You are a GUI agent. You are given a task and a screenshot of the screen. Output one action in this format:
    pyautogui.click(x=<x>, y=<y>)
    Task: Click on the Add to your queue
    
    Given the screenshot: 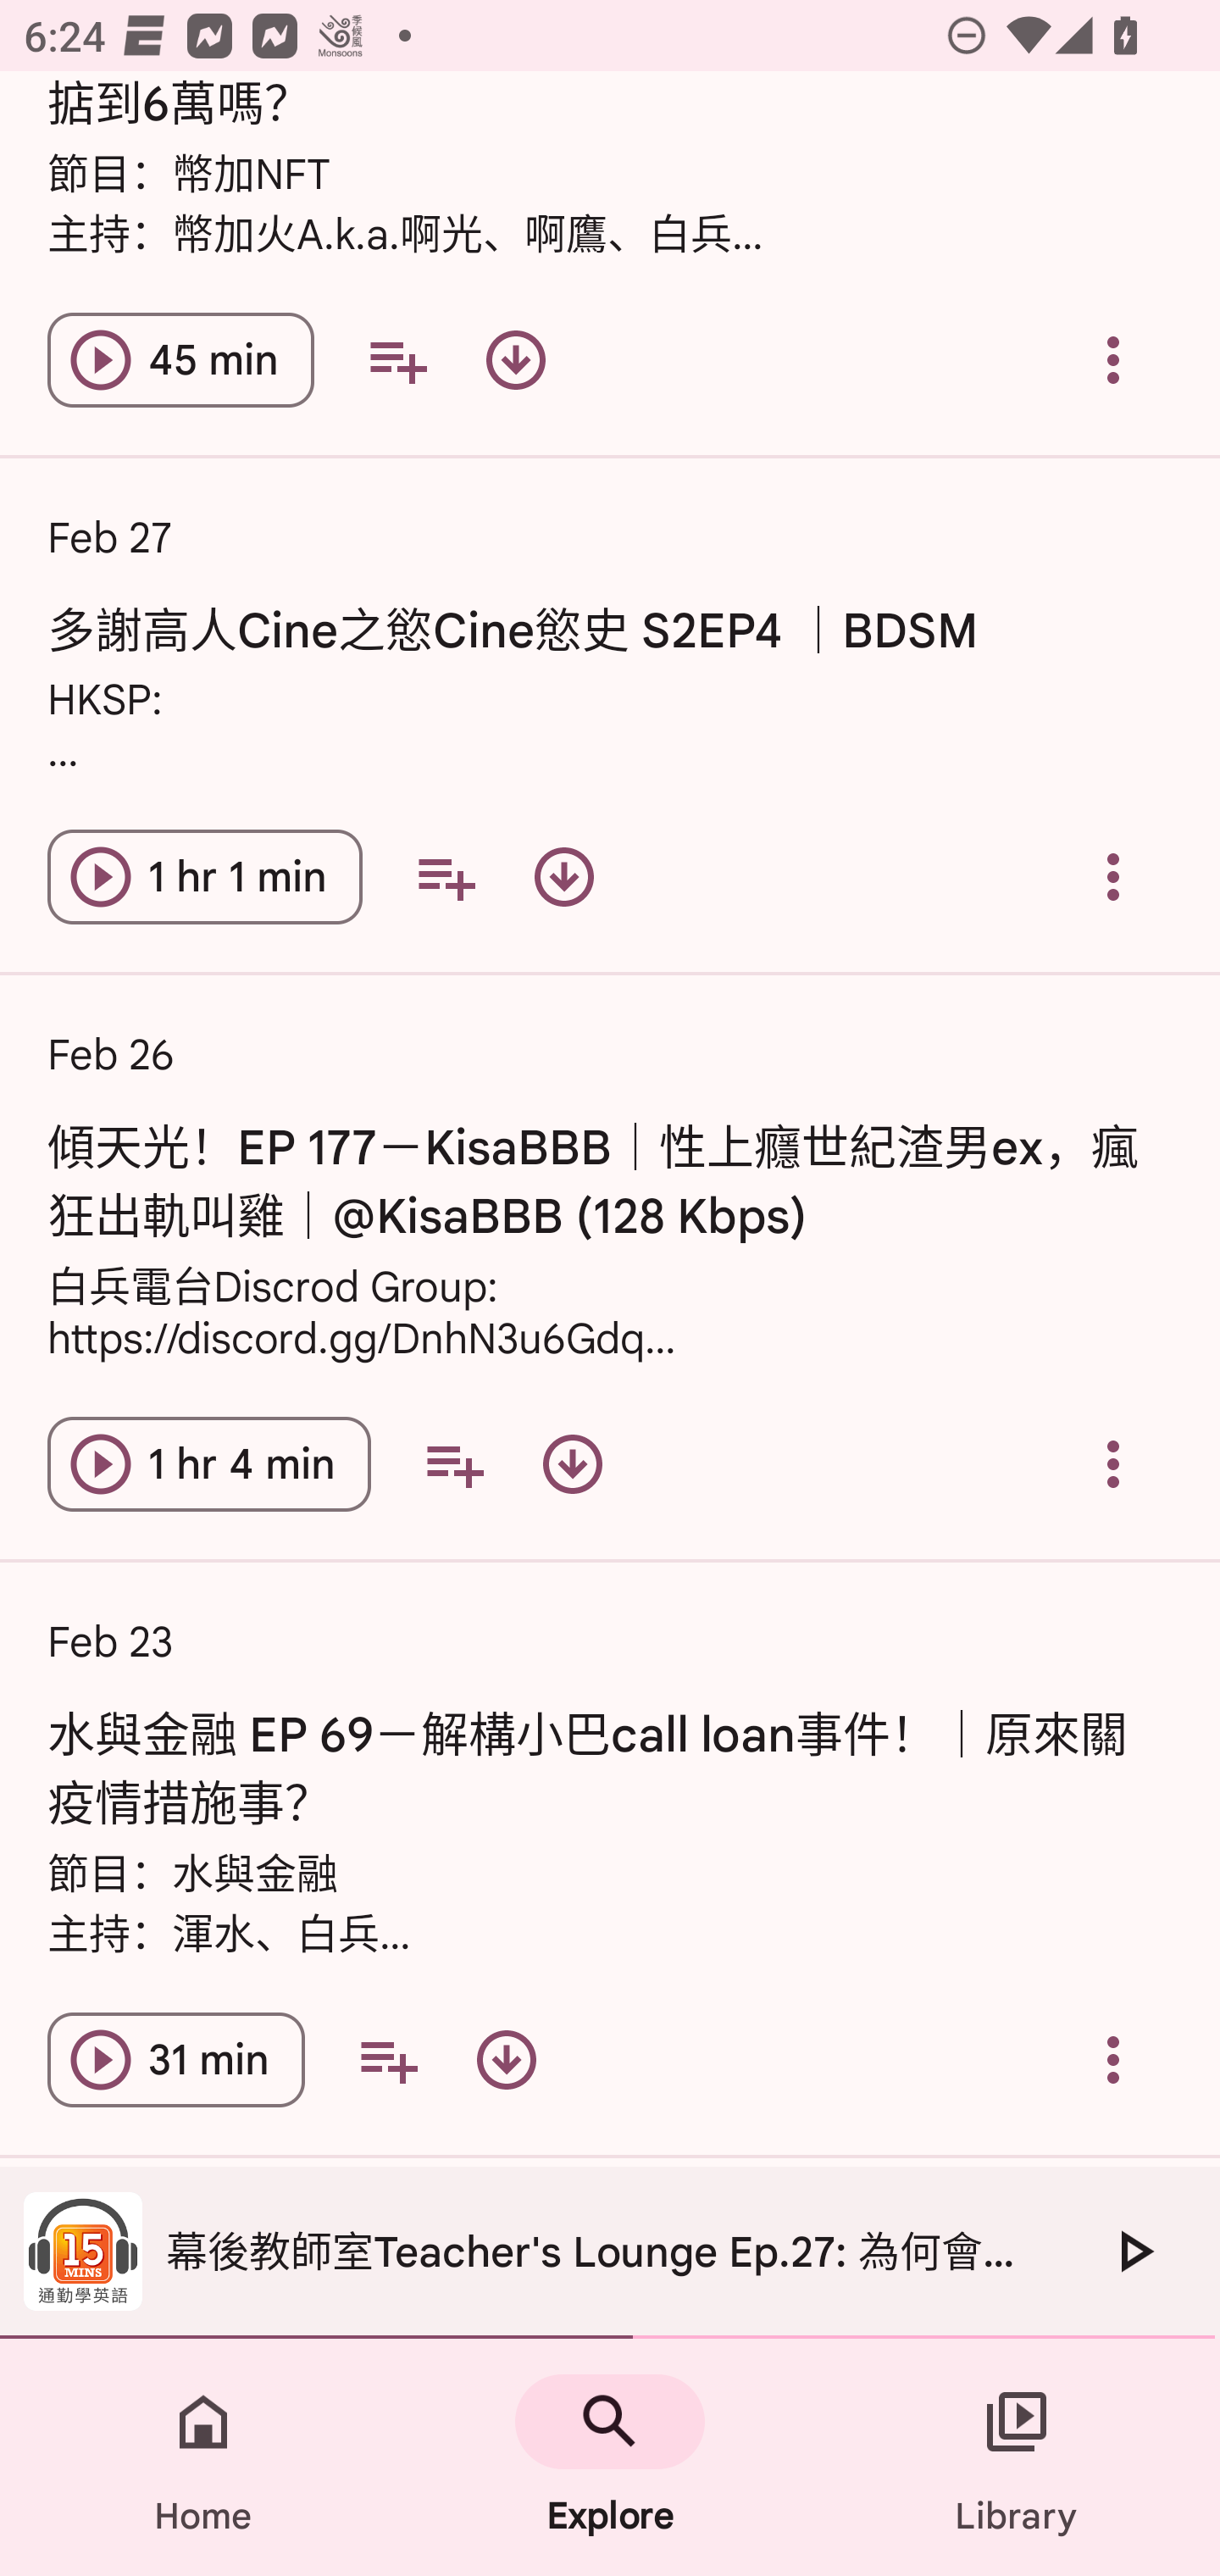 What is the action you would take?
    pyautogui.click(x=446, y=876)
    